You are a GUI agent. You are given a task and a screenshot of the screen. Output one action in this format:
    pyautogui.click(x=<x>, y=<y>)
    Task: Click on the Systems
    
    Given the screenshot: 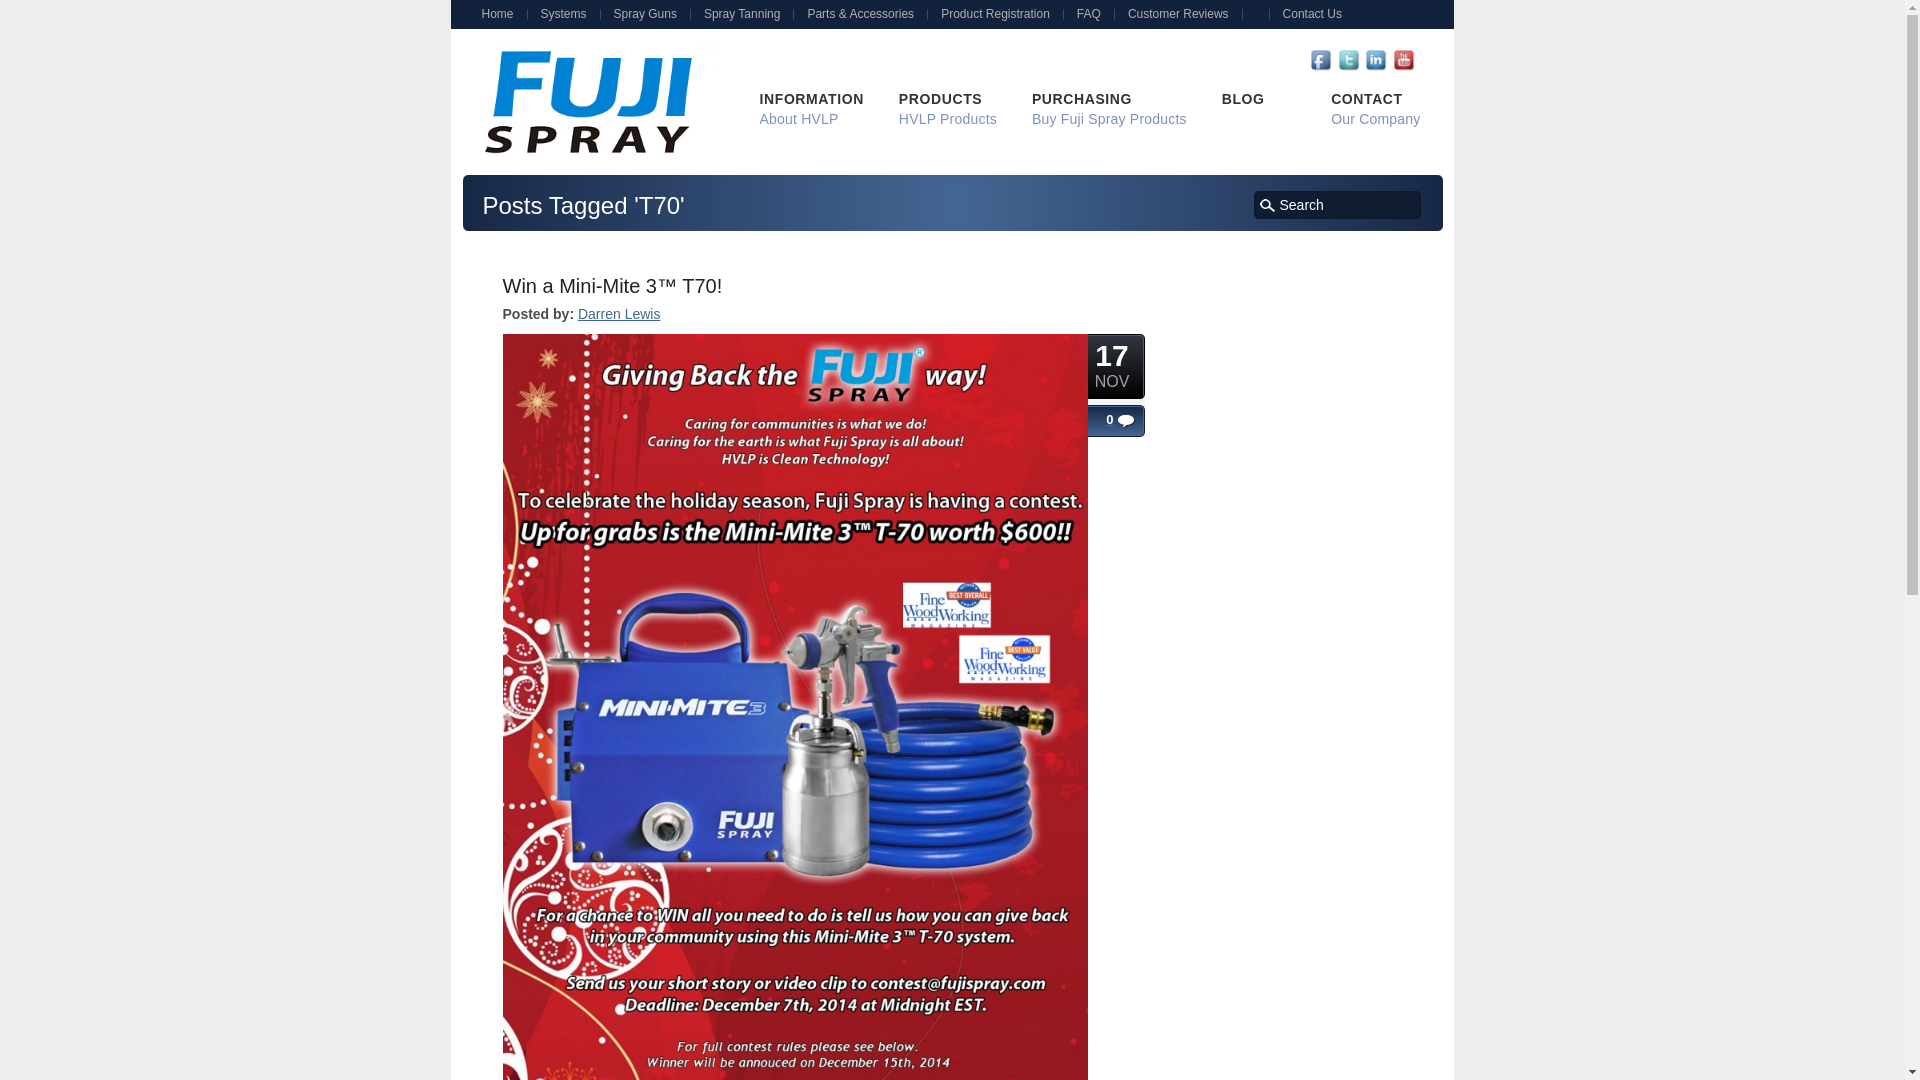 What is the action you would take?
    pyautogui.click(x=570, y=14)
    